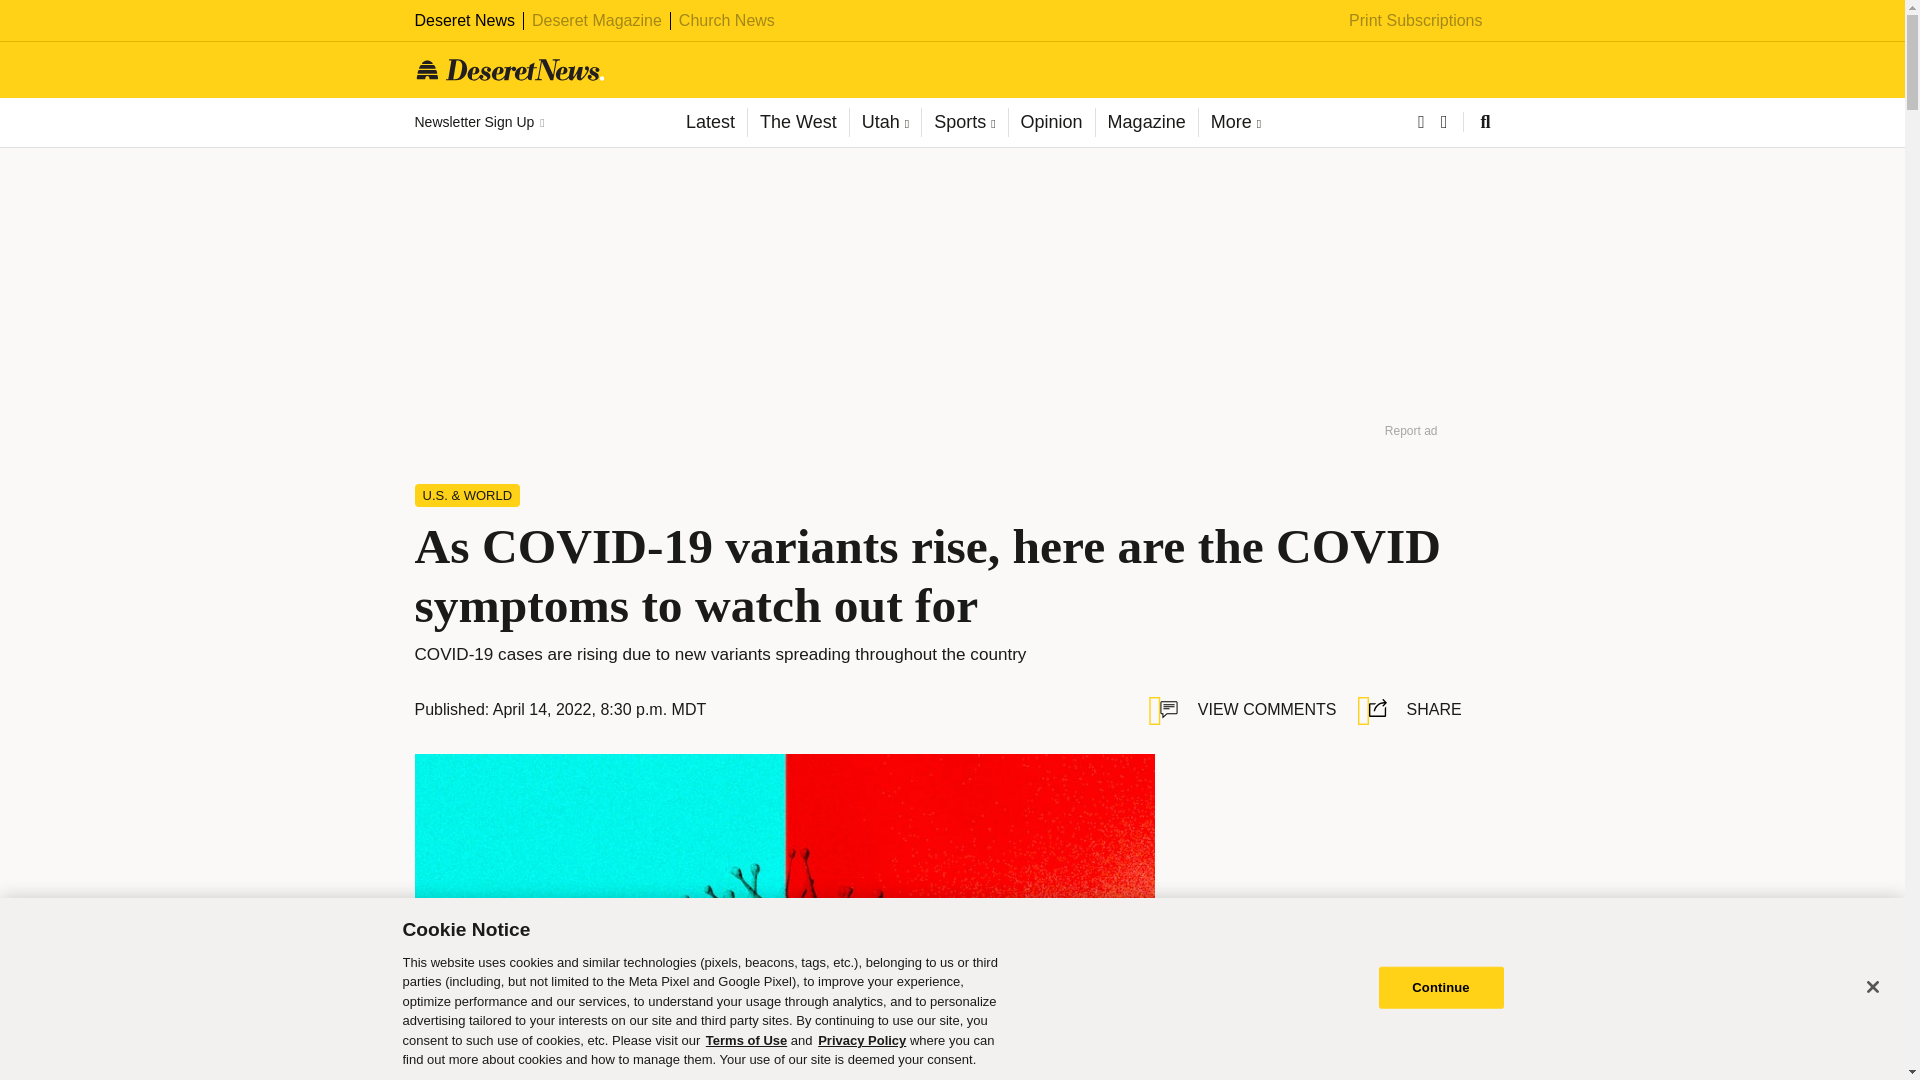 The image size is (1920, 1080). Describe the element at coordinates (710, 122) in the screenshot. I see `Latest` at that location.